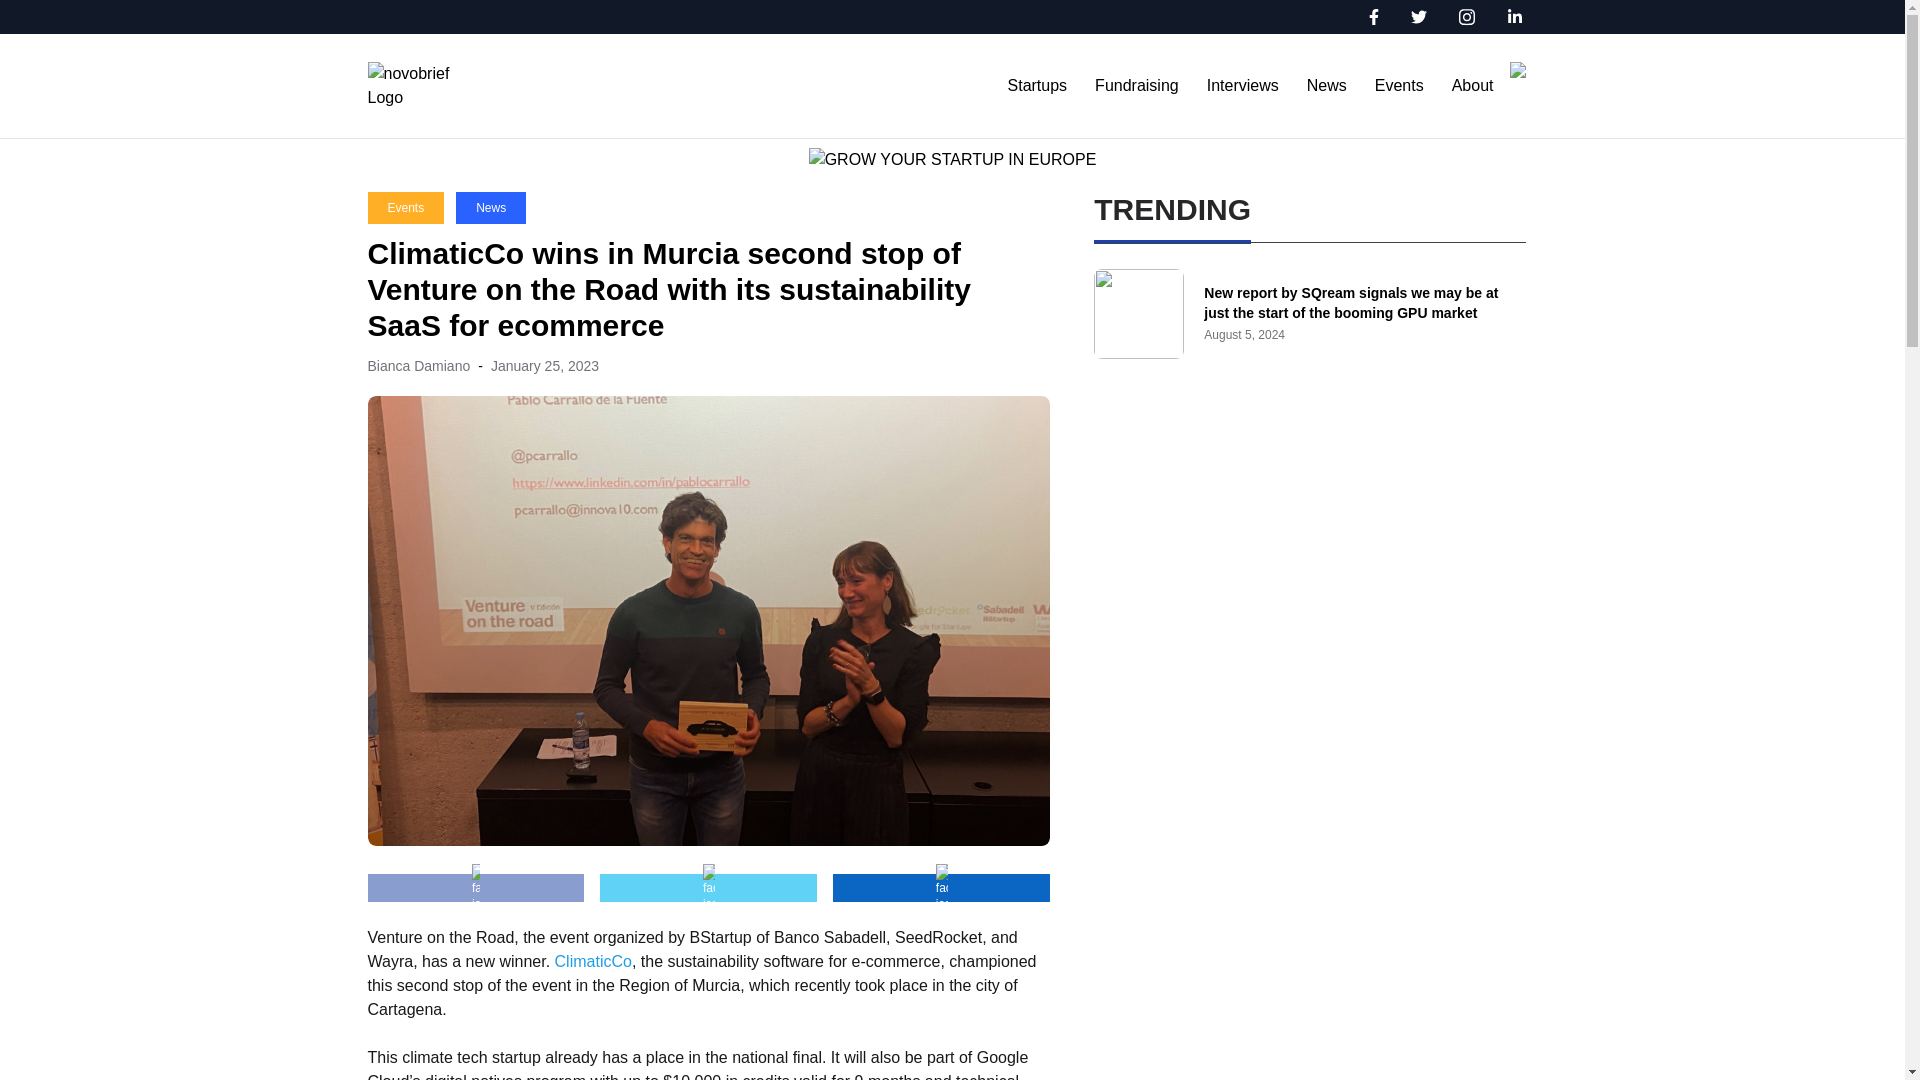 This screenshot has height=1080, width=1920. Describe the element at coordinates (419, 365) in the screenshot. I see `Bianca Damiano` at that location.